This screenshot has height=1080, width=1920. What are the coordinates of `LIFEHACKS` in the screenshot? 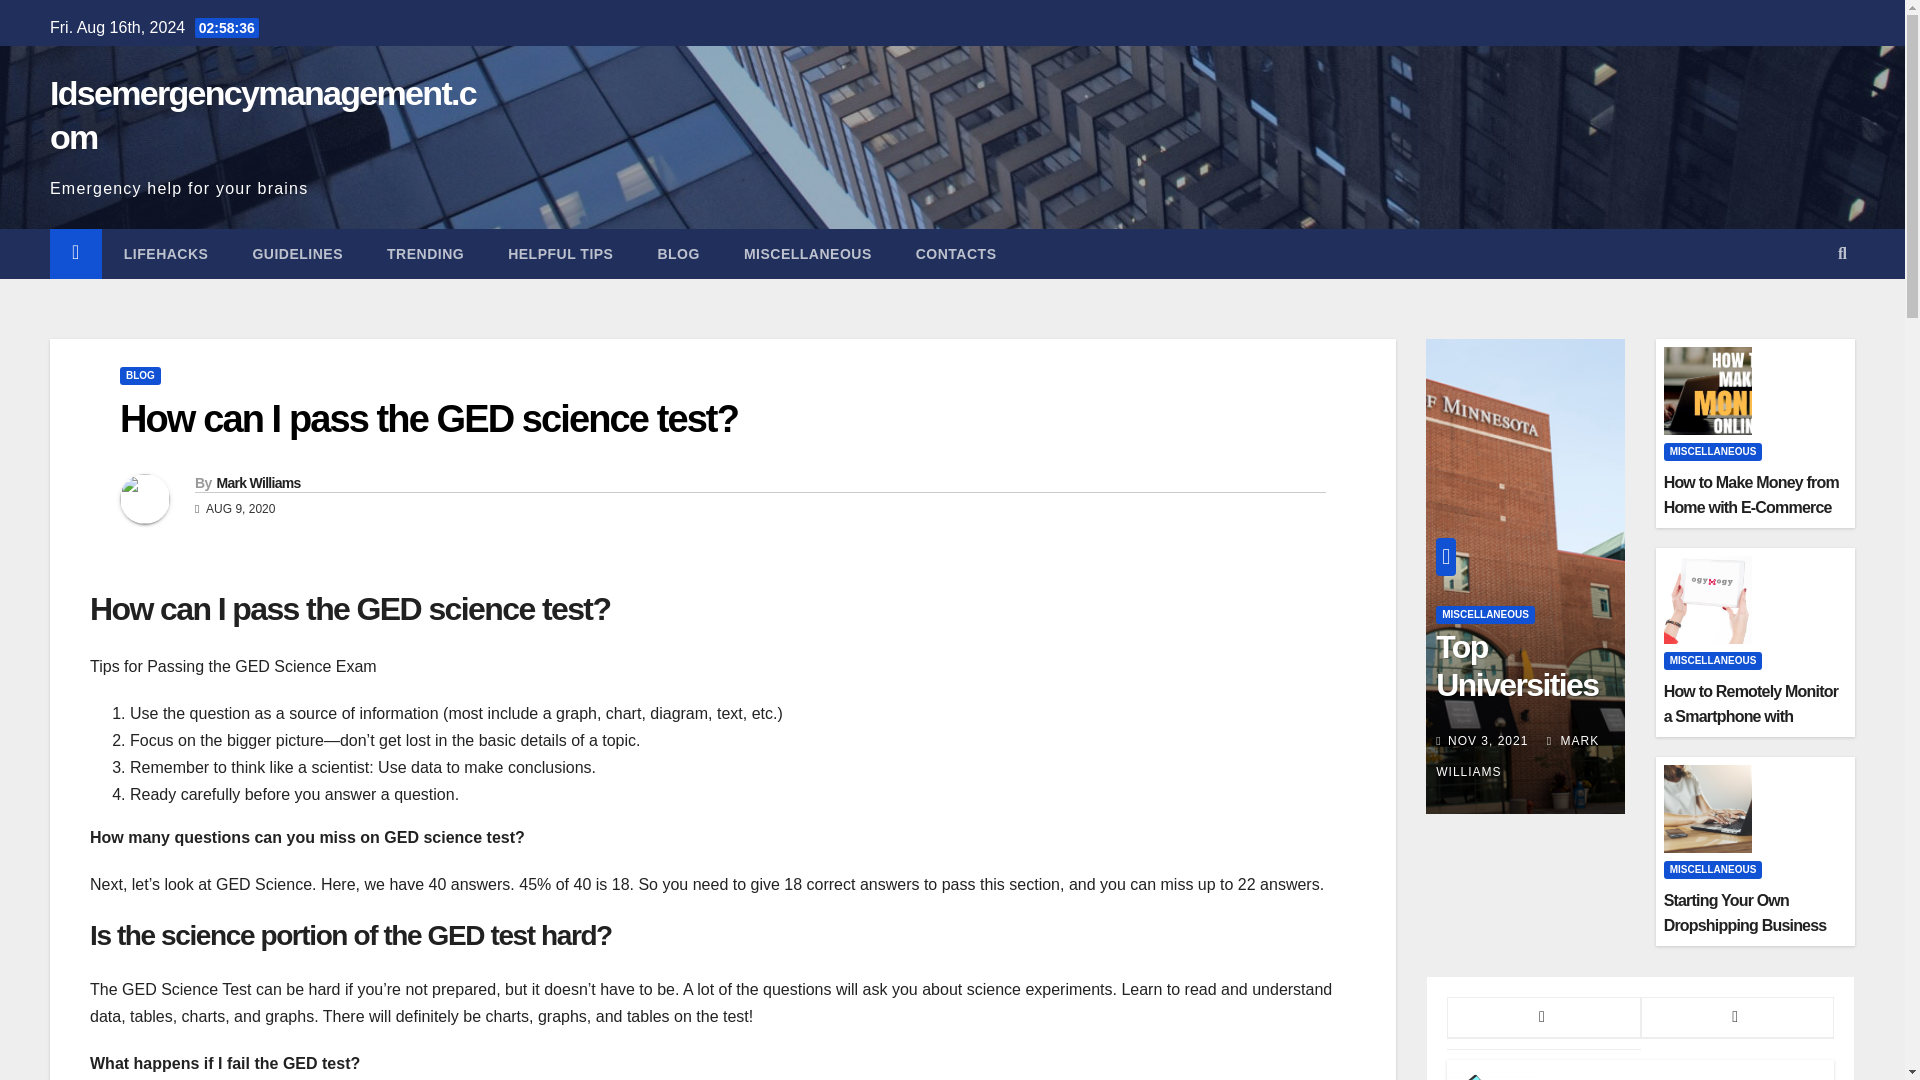 It's located at (166, 253).